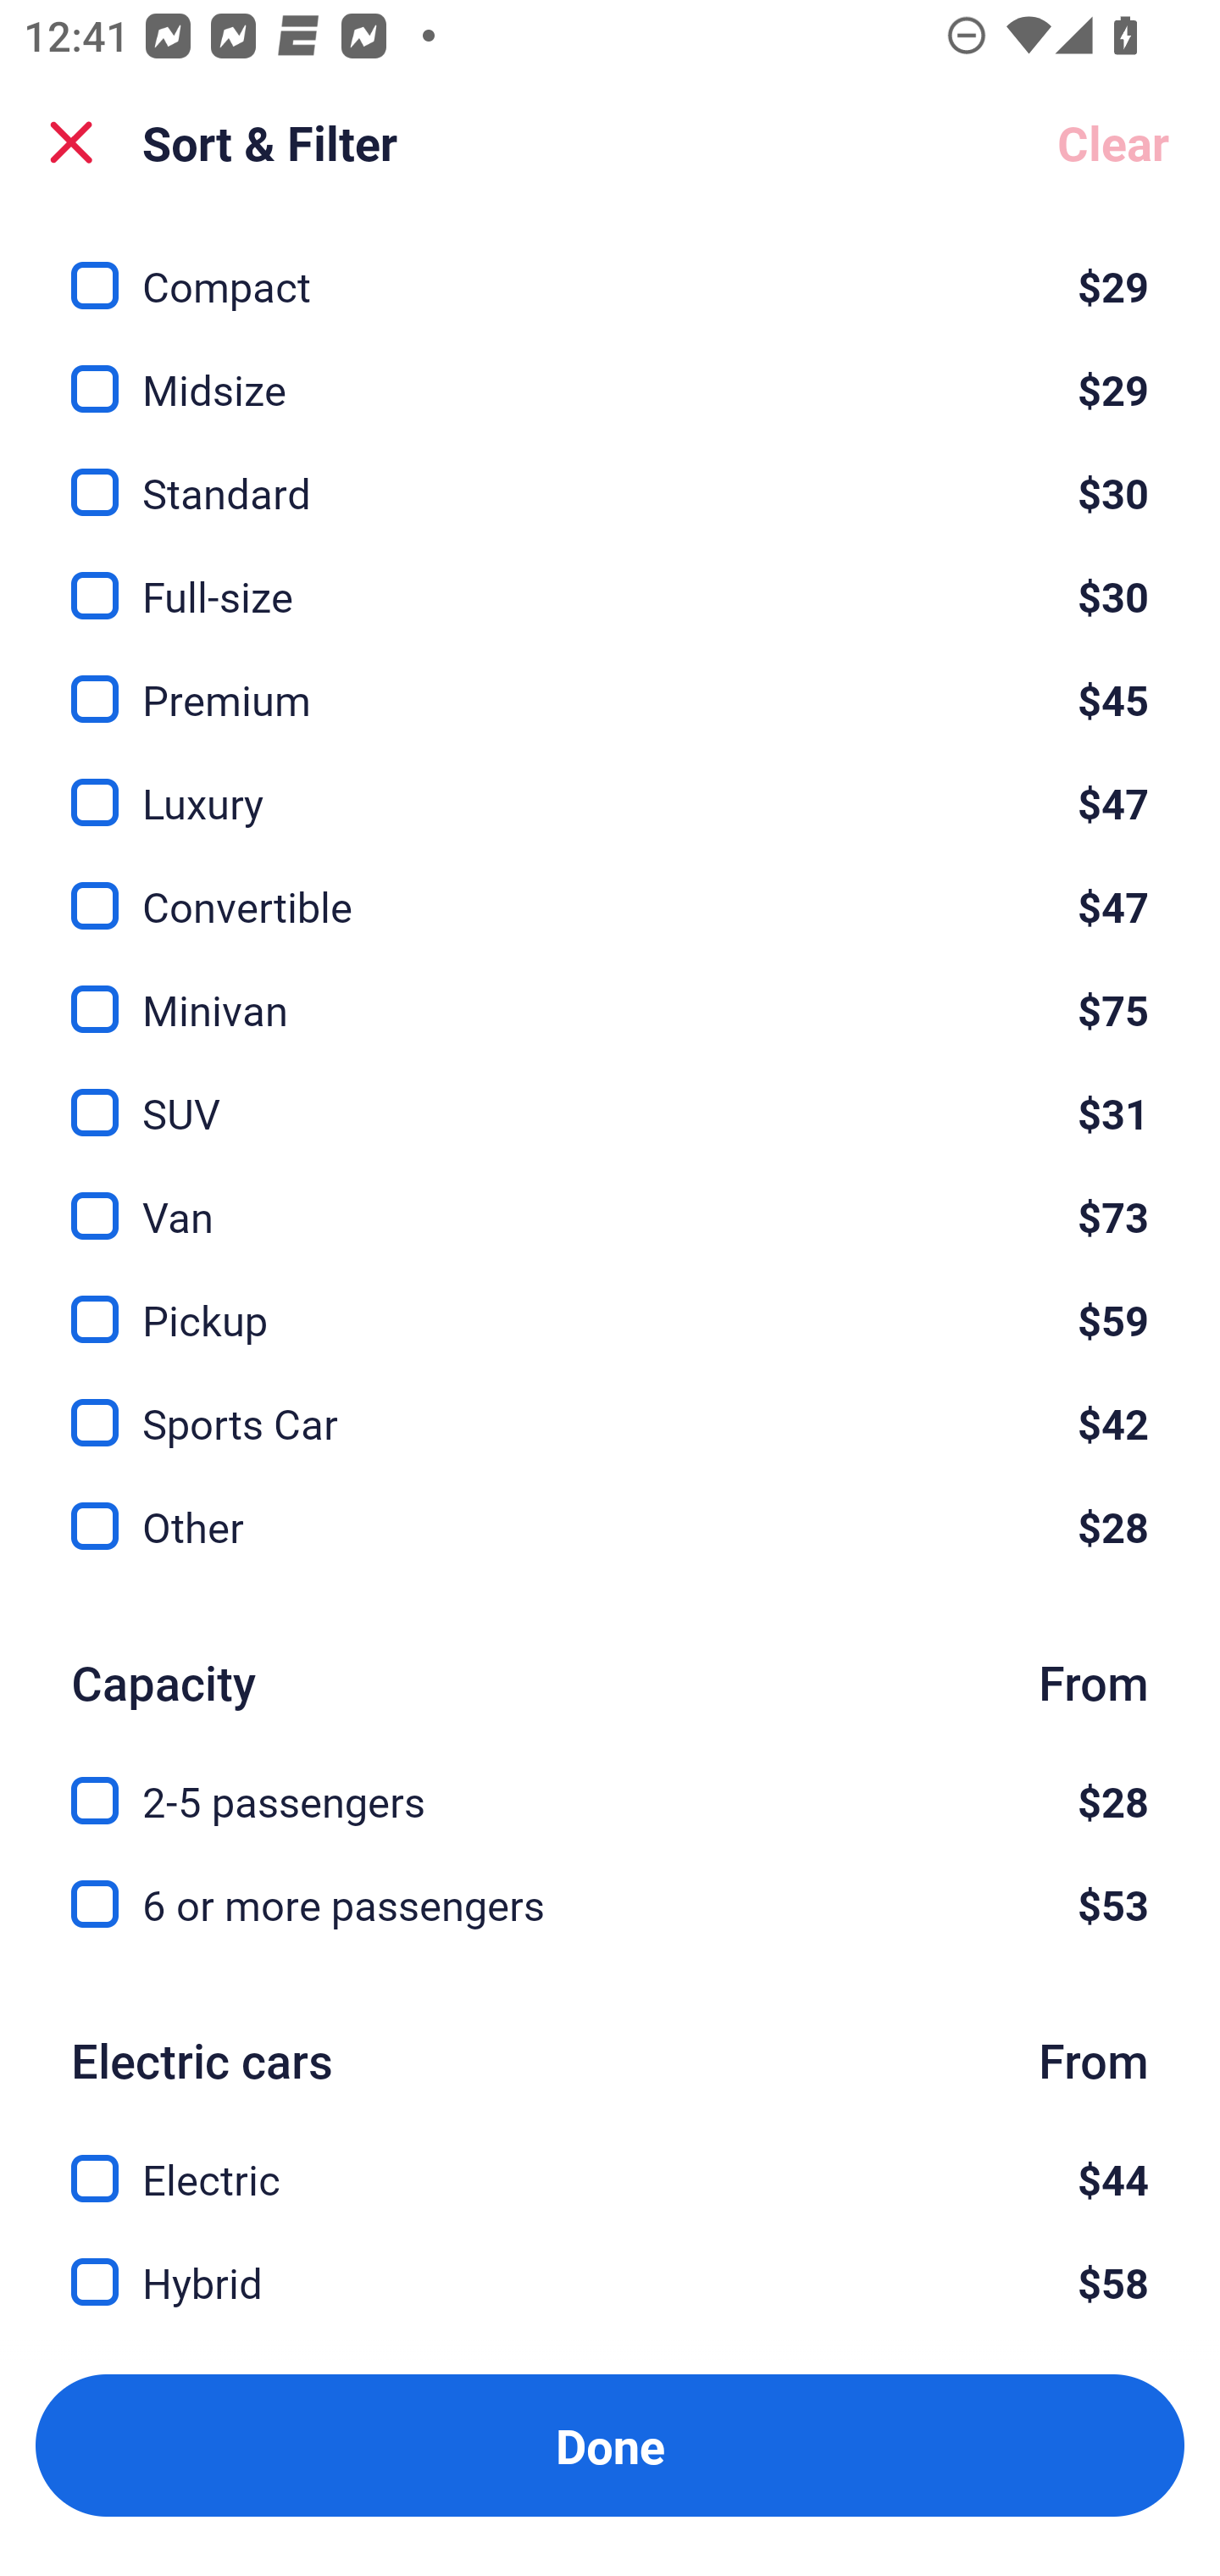 This screenshot has width=1220, height=2576. I want to click on Minivan, $75 Minivan $75, so click(610, 990).